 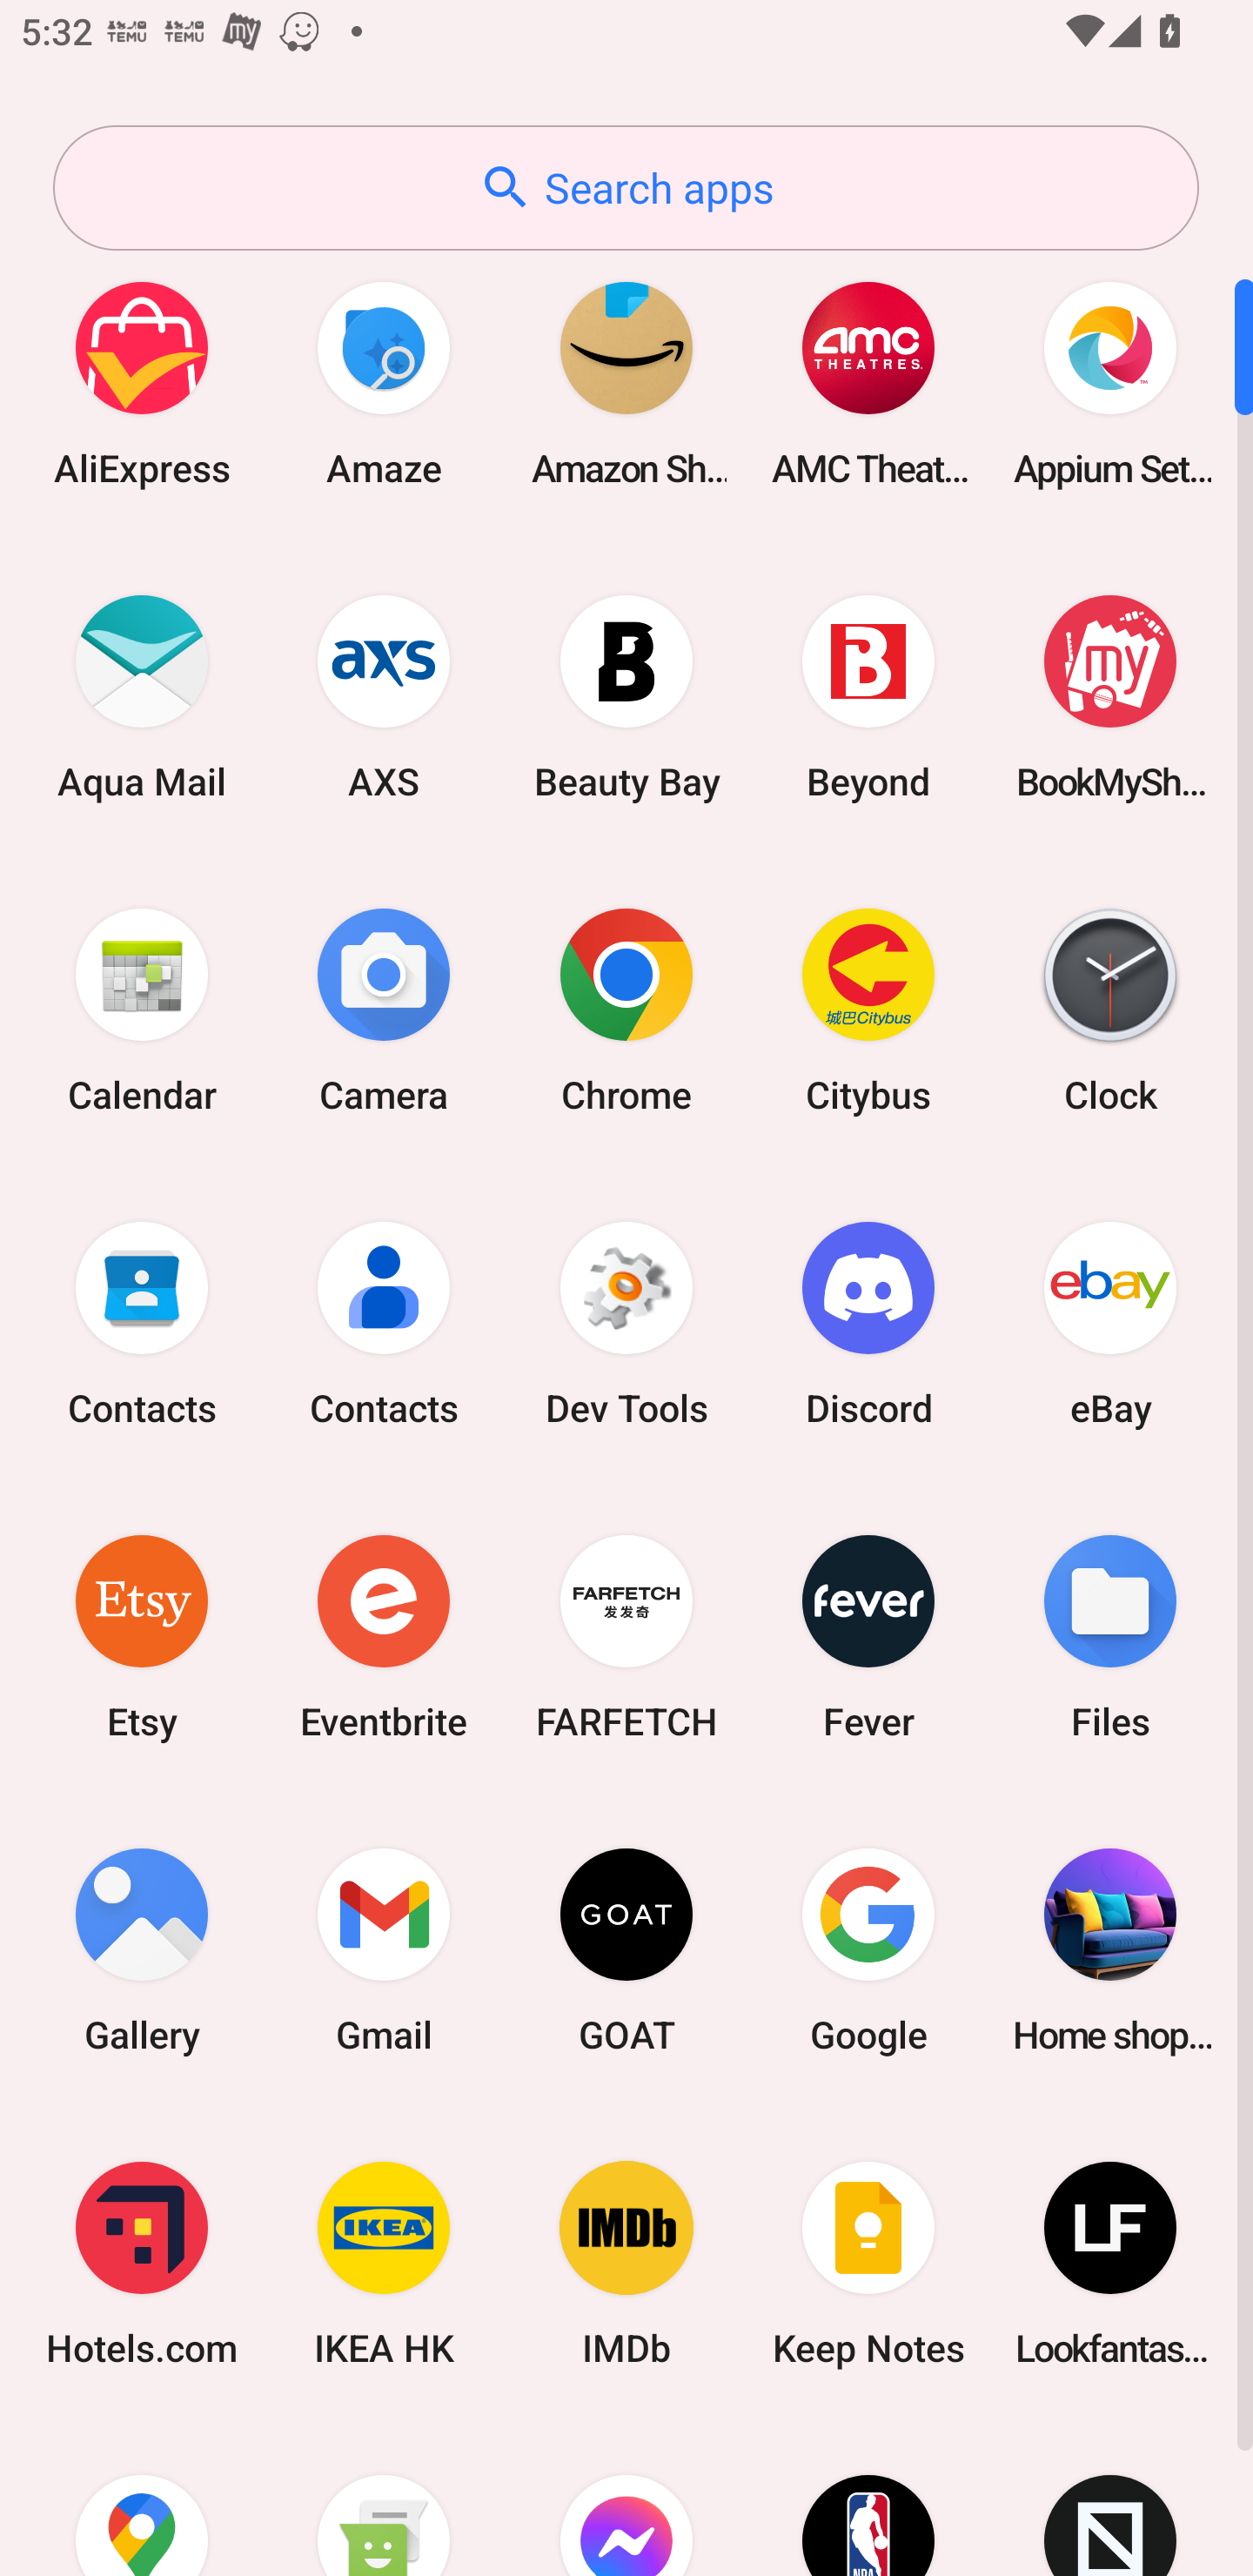 What do you see at coordinates (1110, 1949) in the screenshot?
I see `Home shopping` at bounding box center [1110, 1949].